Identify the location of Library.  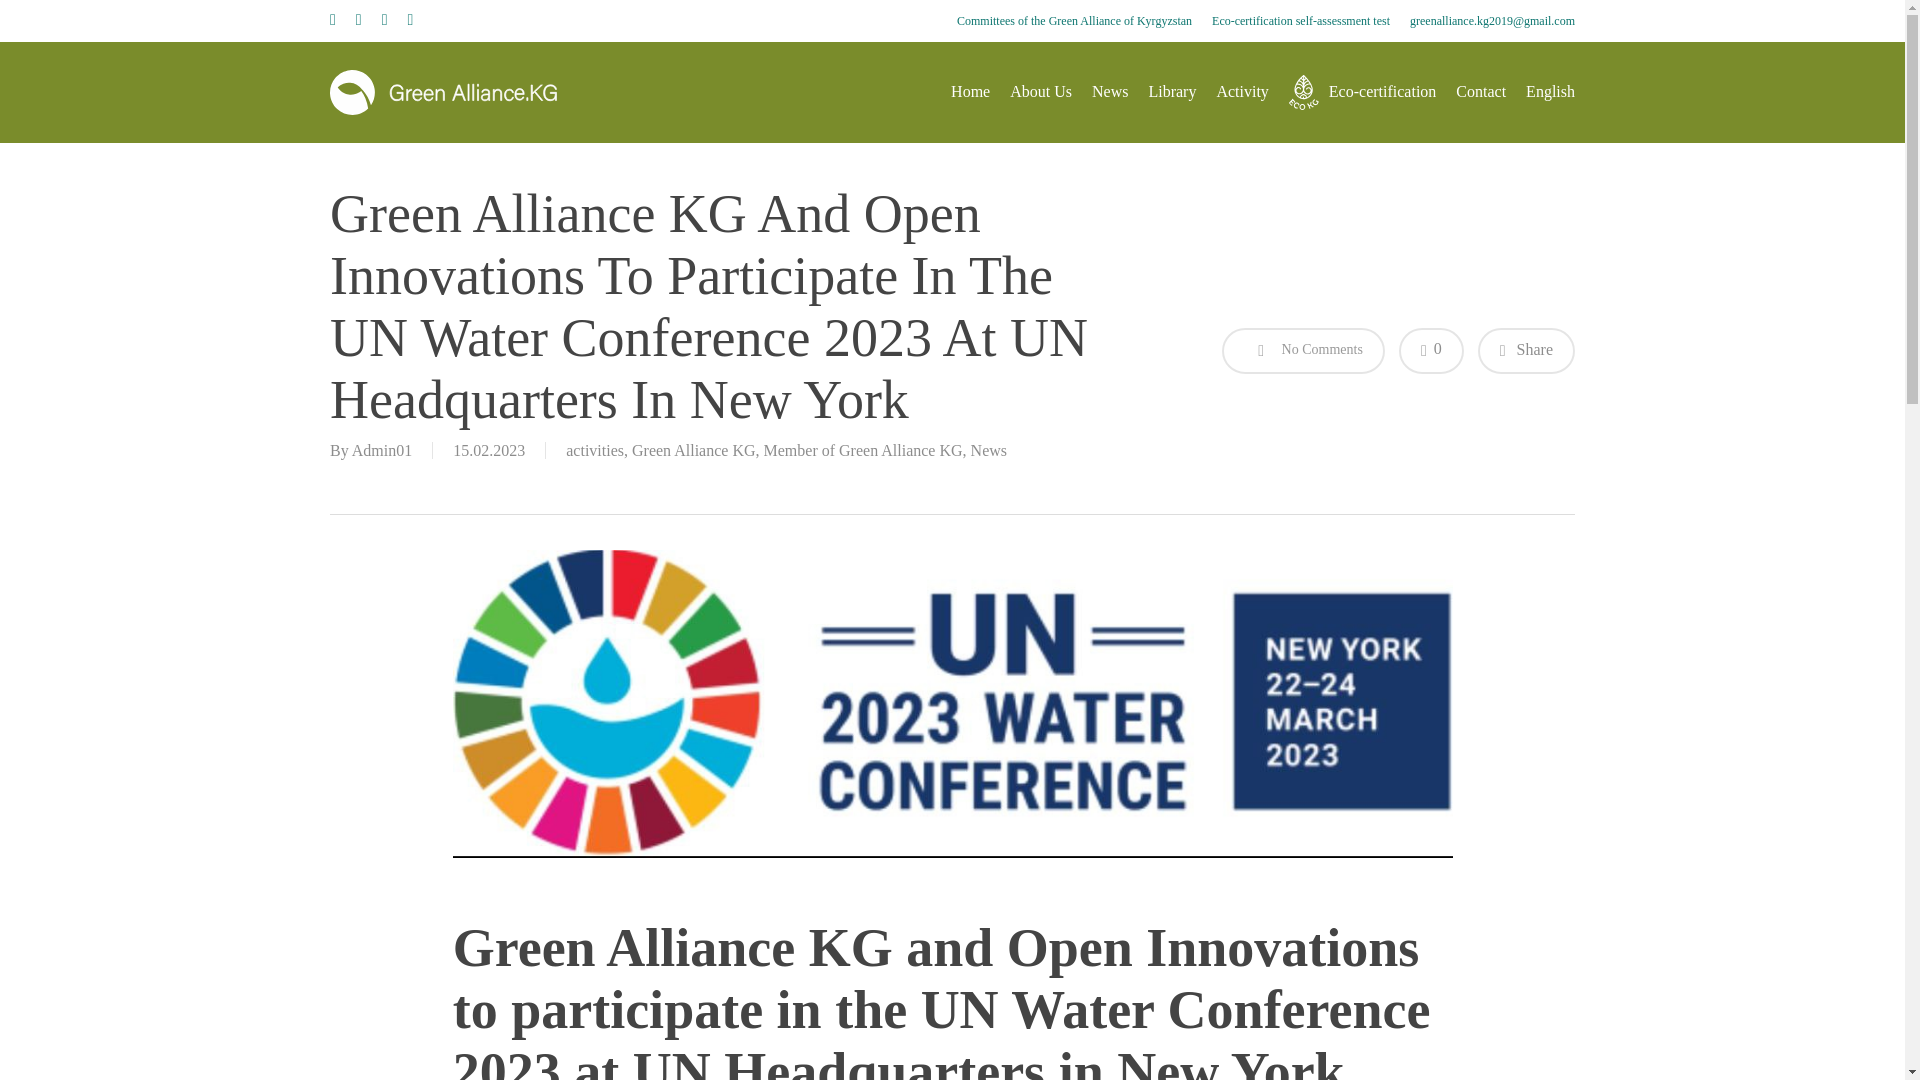
(1172, 92).